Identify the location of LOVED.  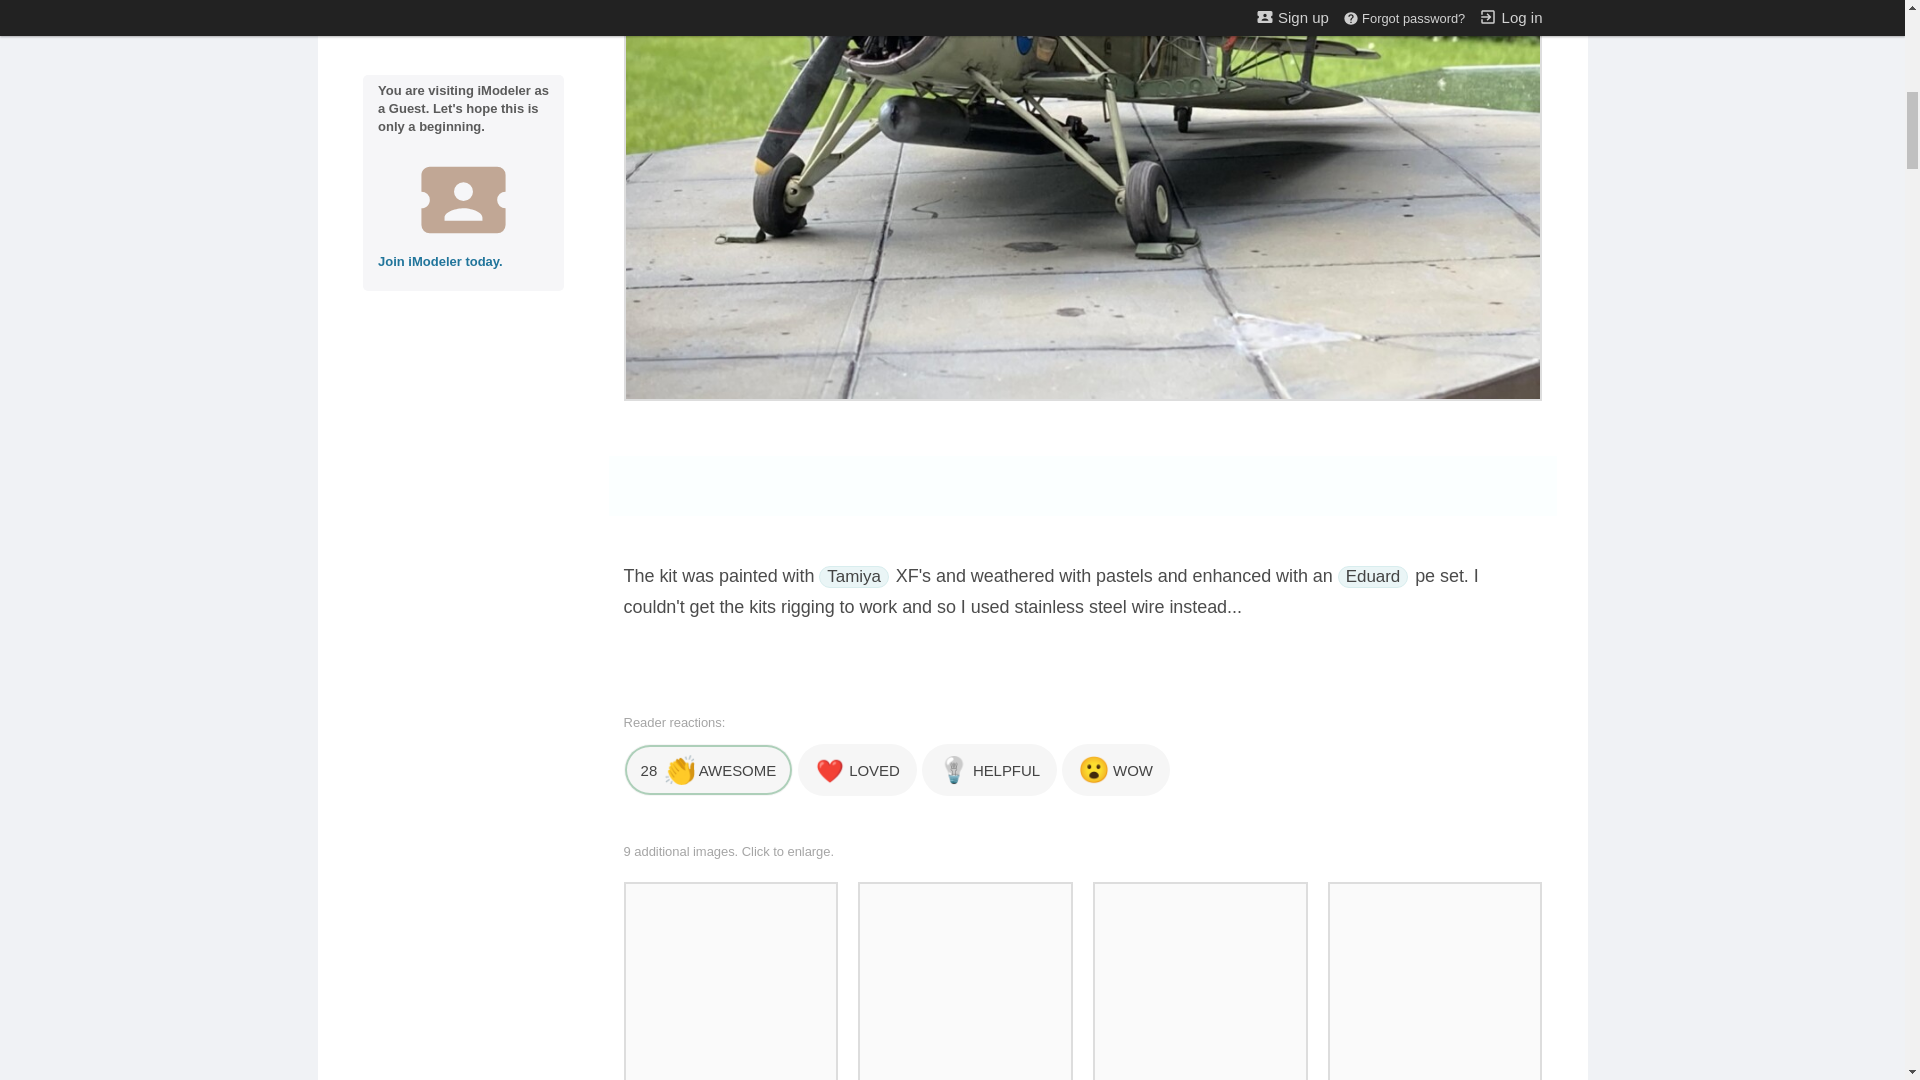
(858, 770).